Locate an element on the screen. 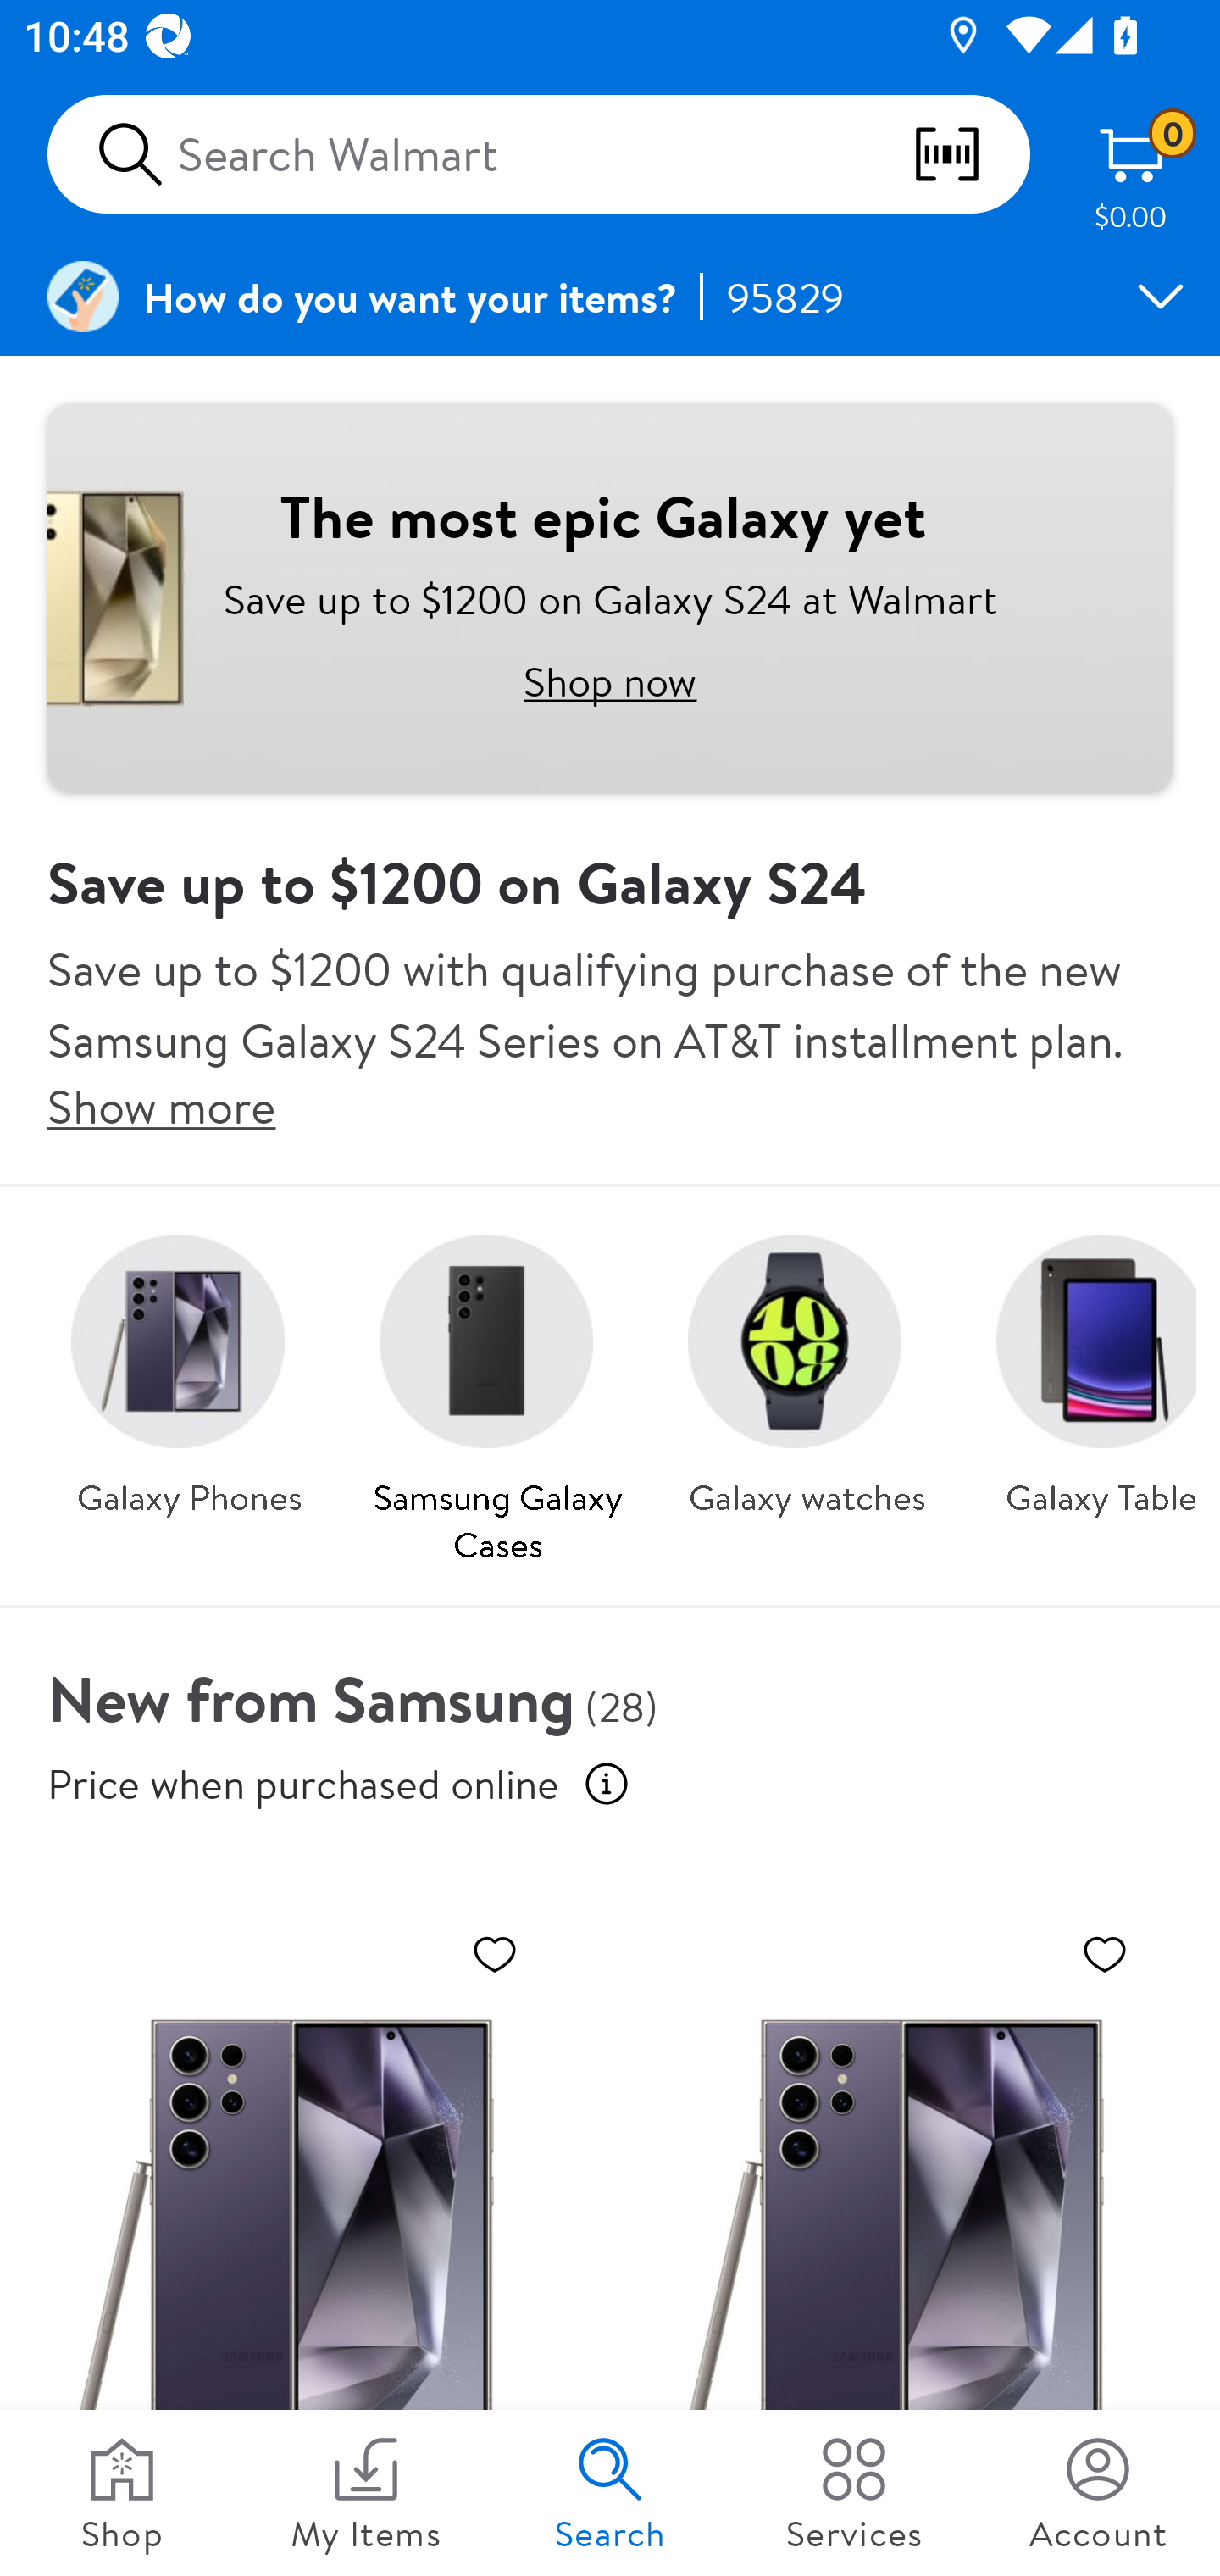 This screenshot has height=2576, width=1220. Search by Galaxy Phones Galaxy Phones is located at coordinates (190, 1366).